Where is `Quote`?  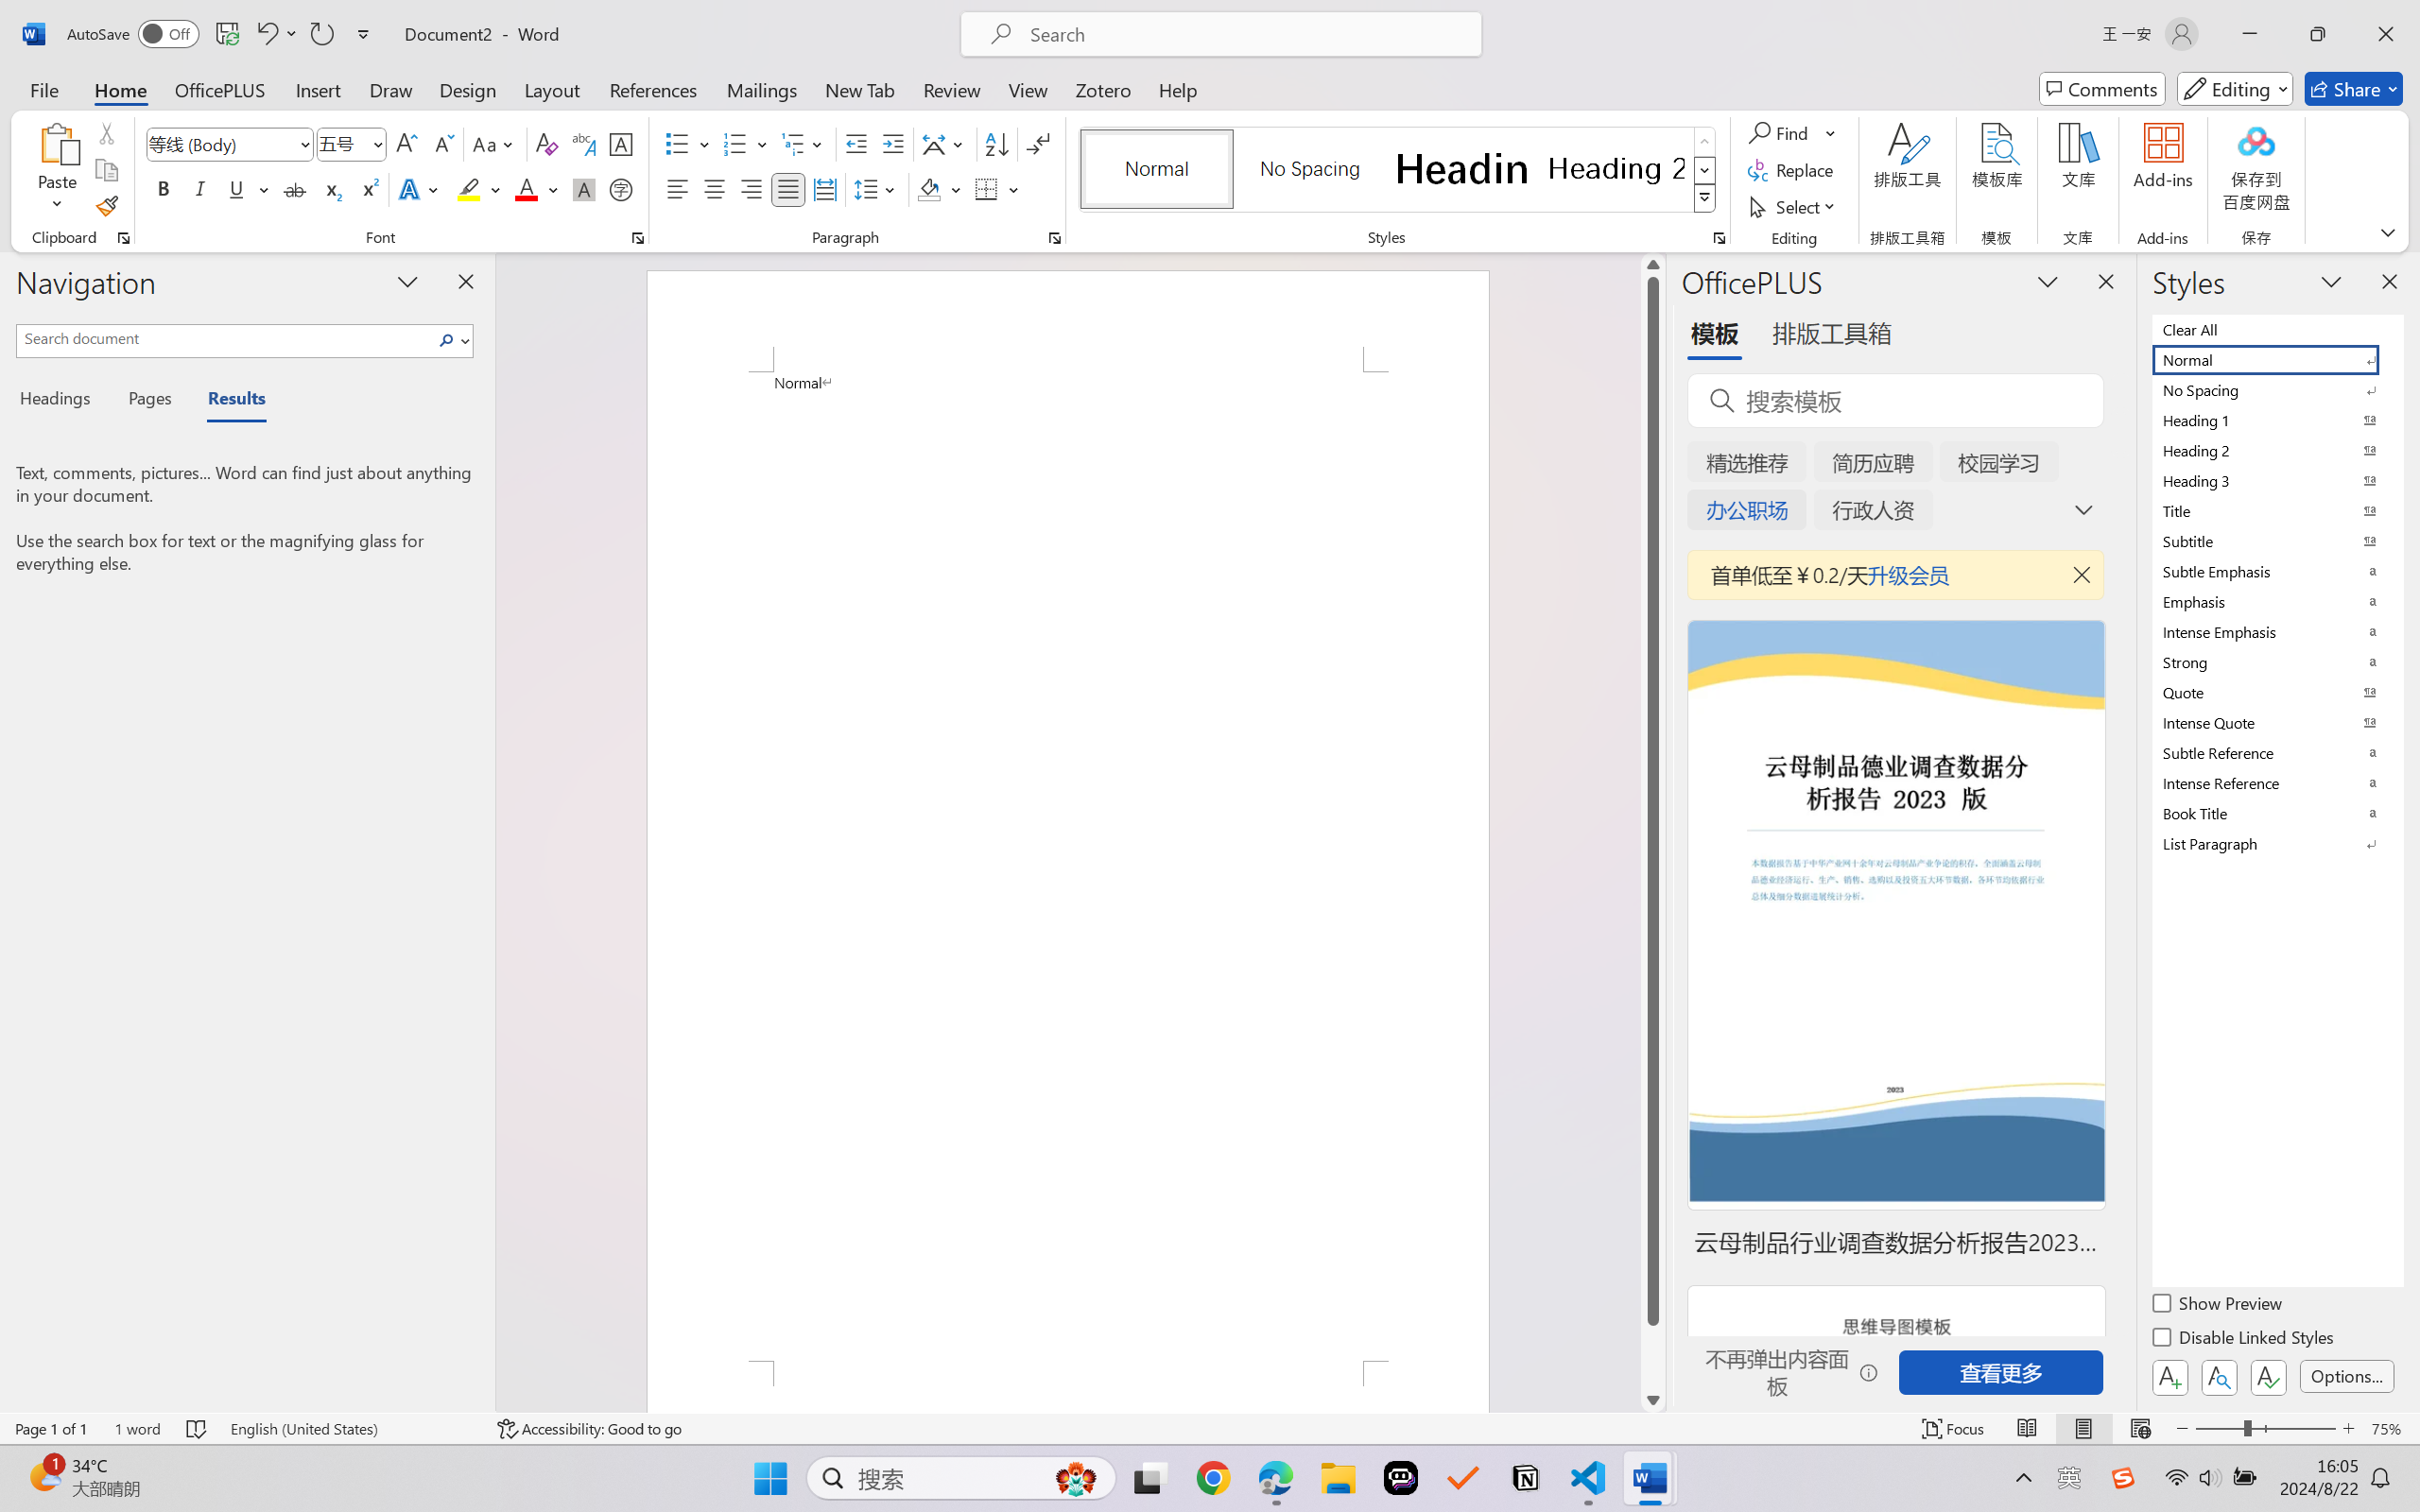
Quote is located at coordinates (2276, 692).